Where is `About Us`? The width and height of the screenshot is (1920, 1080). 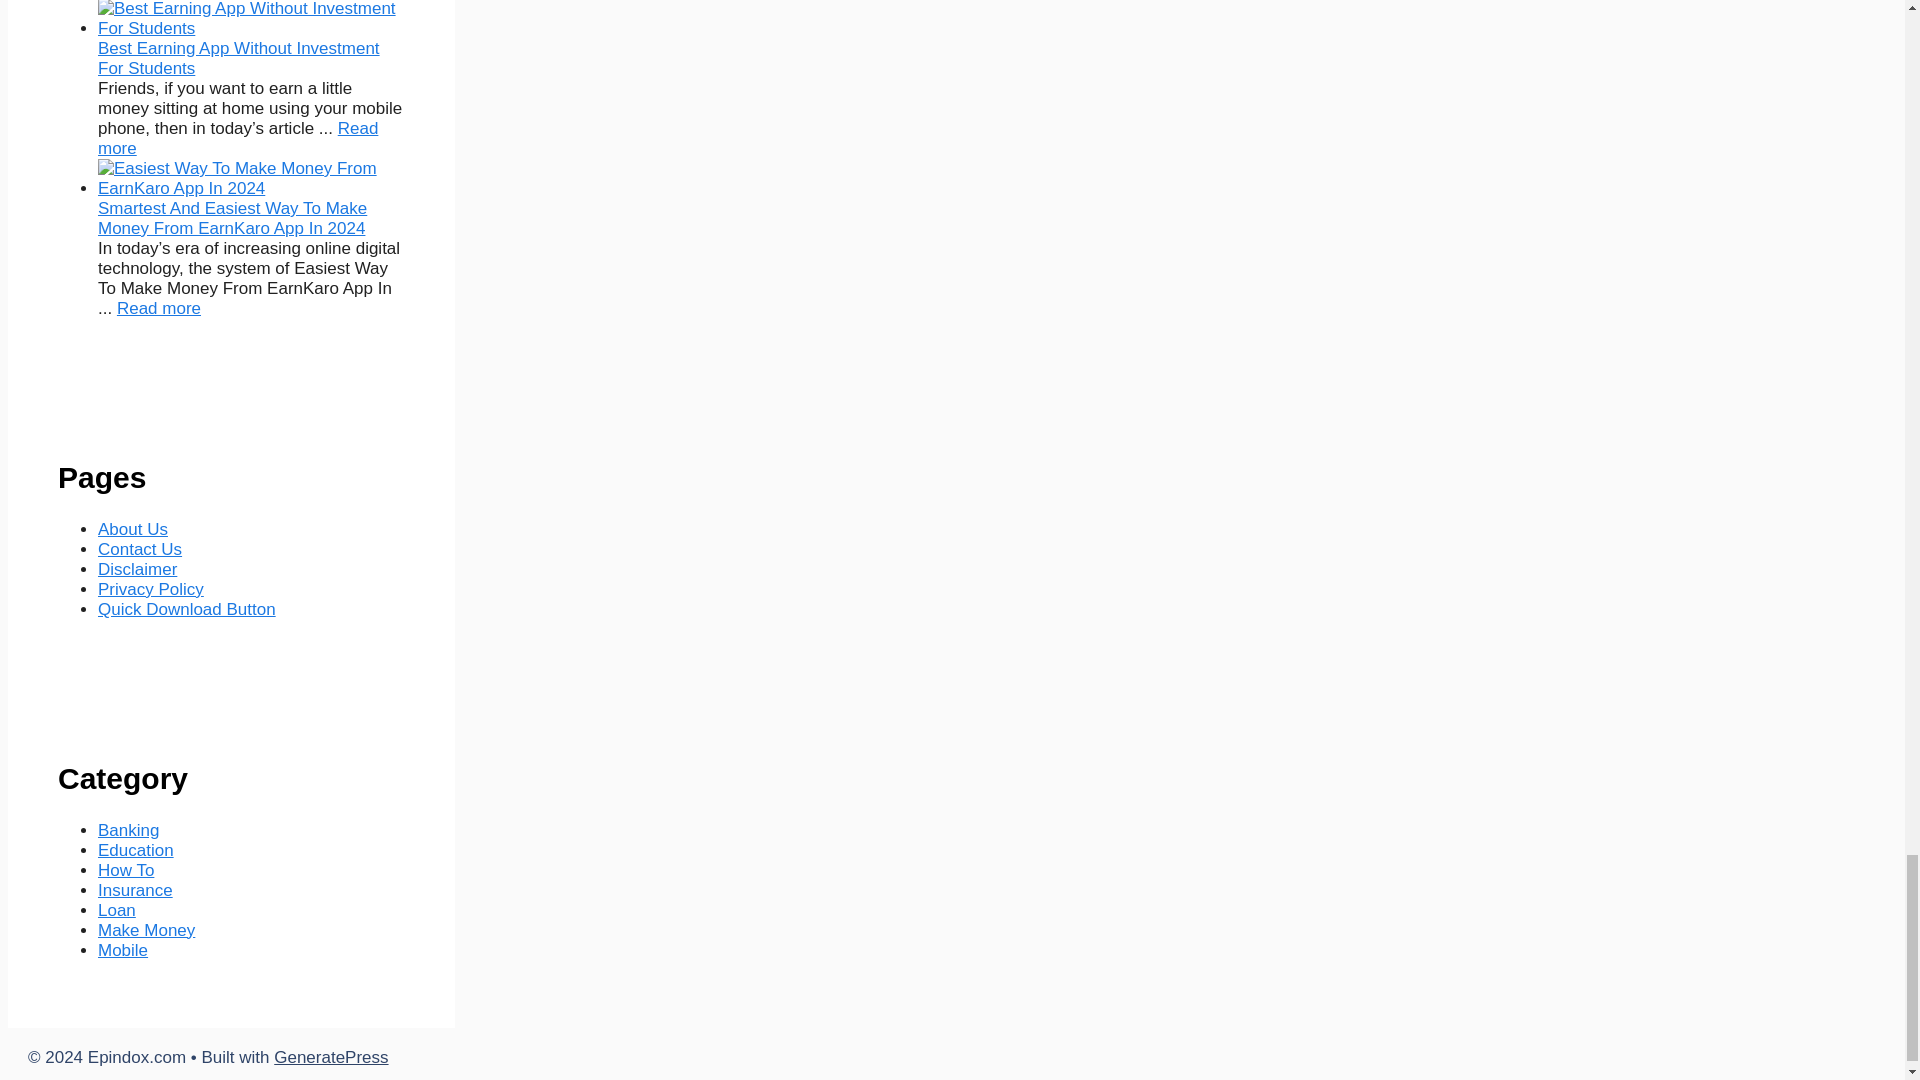 About Us is located at coordinates (132, 528).